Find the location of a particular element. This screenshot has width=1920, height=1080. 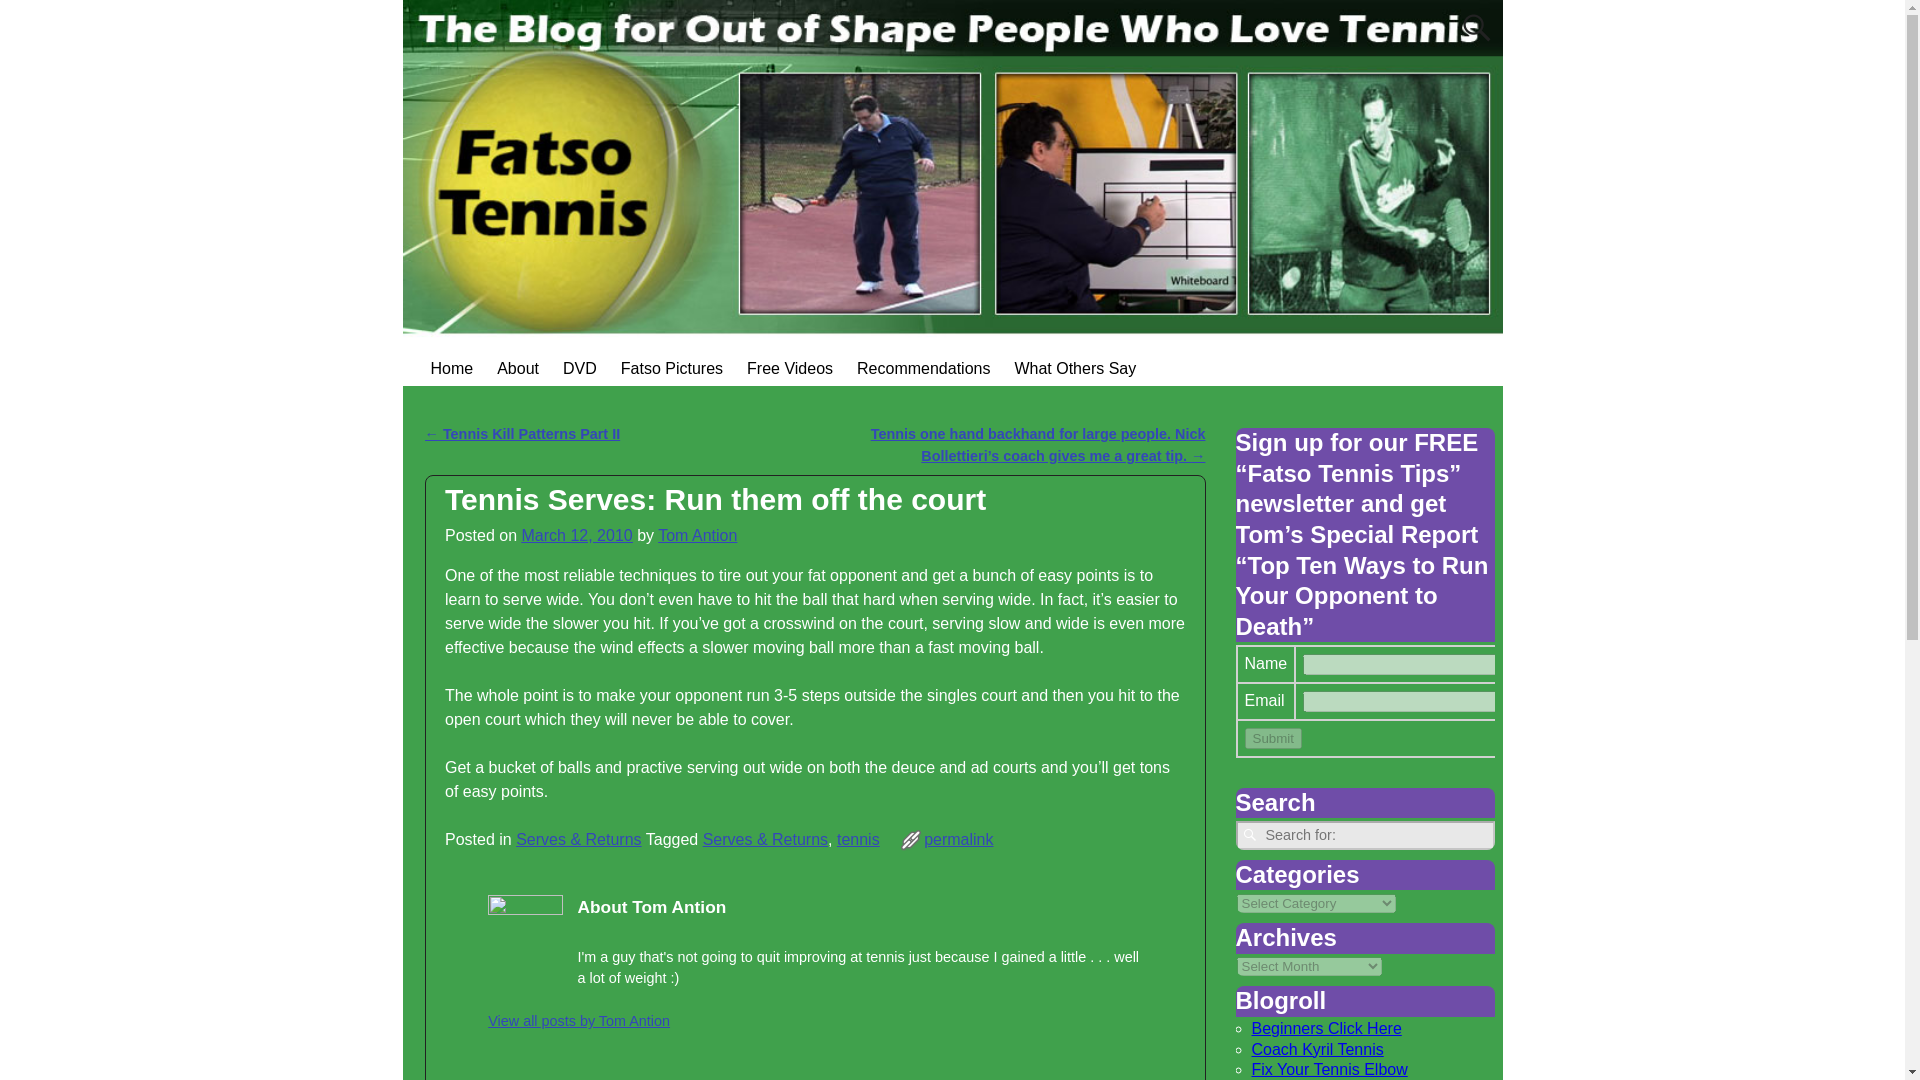

Recommendations is located at coordinates (923, 368).